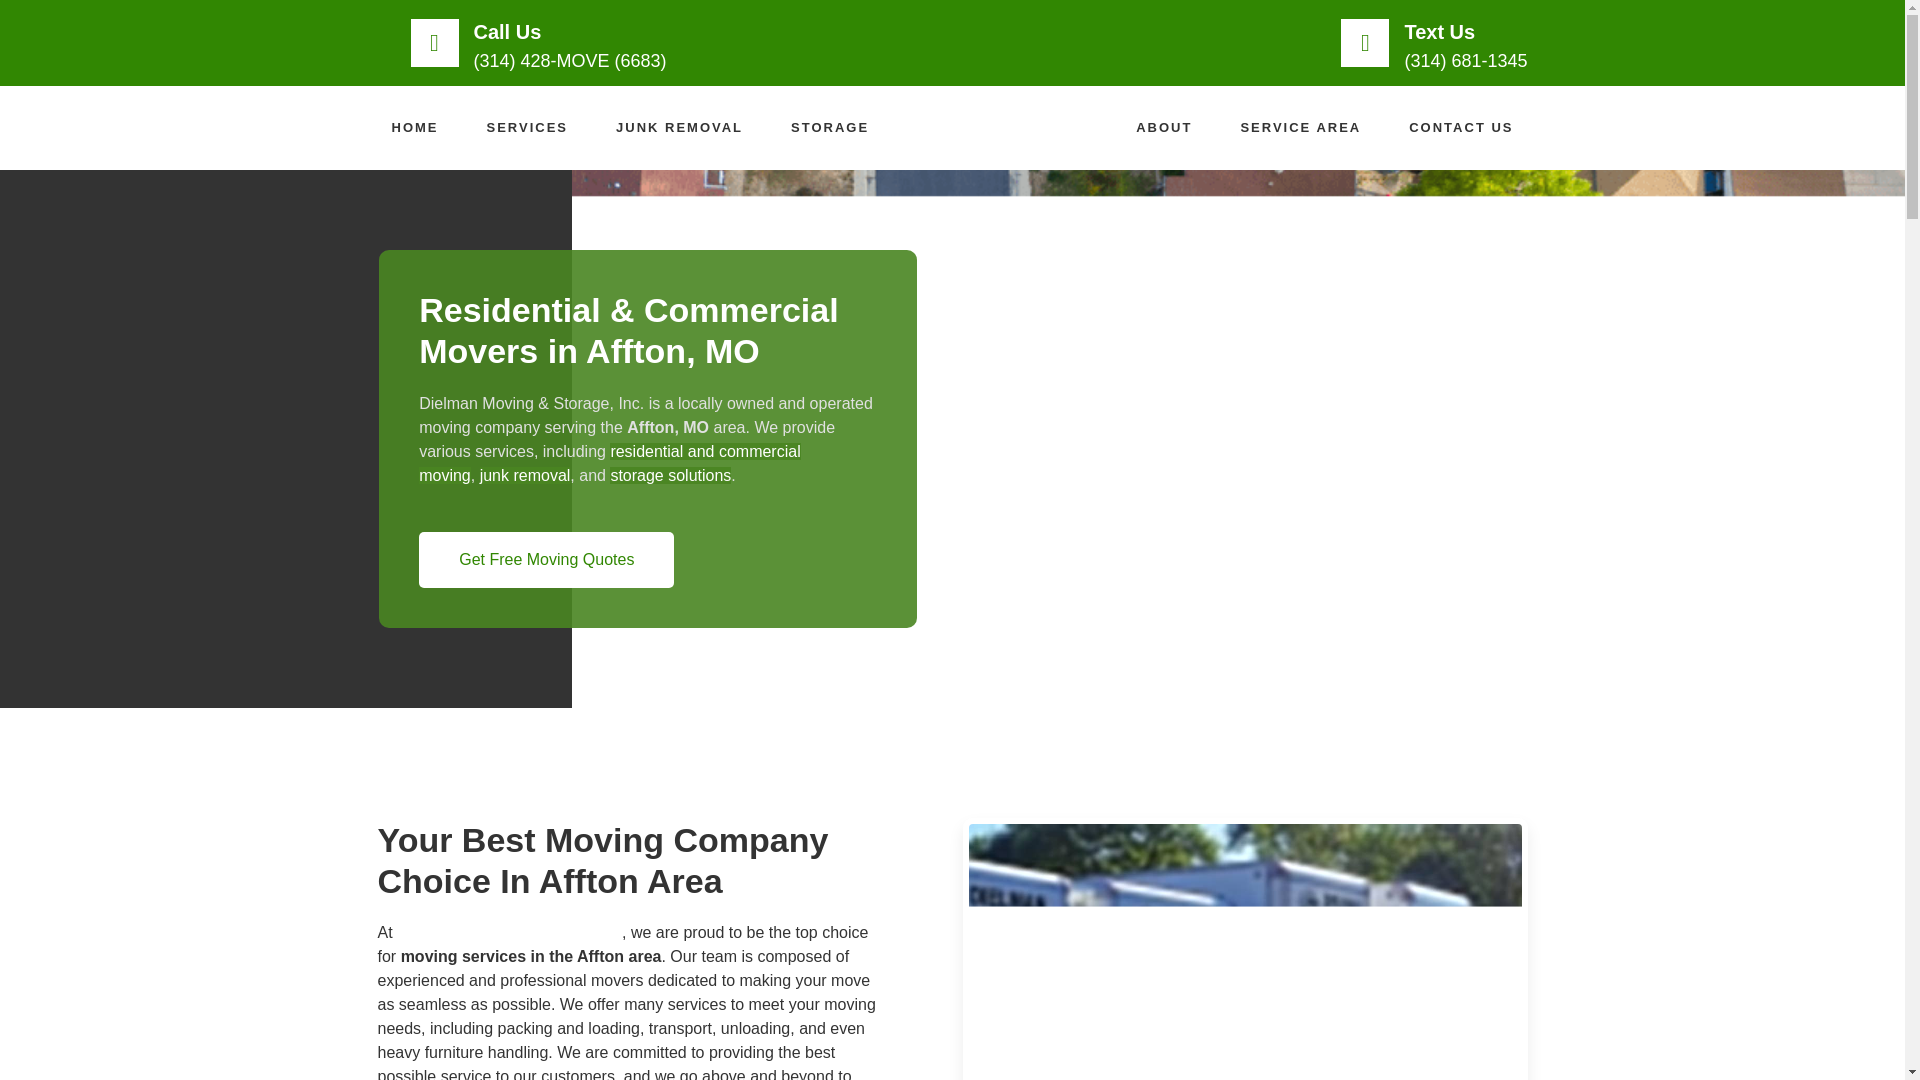  I want to click on Call Us, so click(508, 32).